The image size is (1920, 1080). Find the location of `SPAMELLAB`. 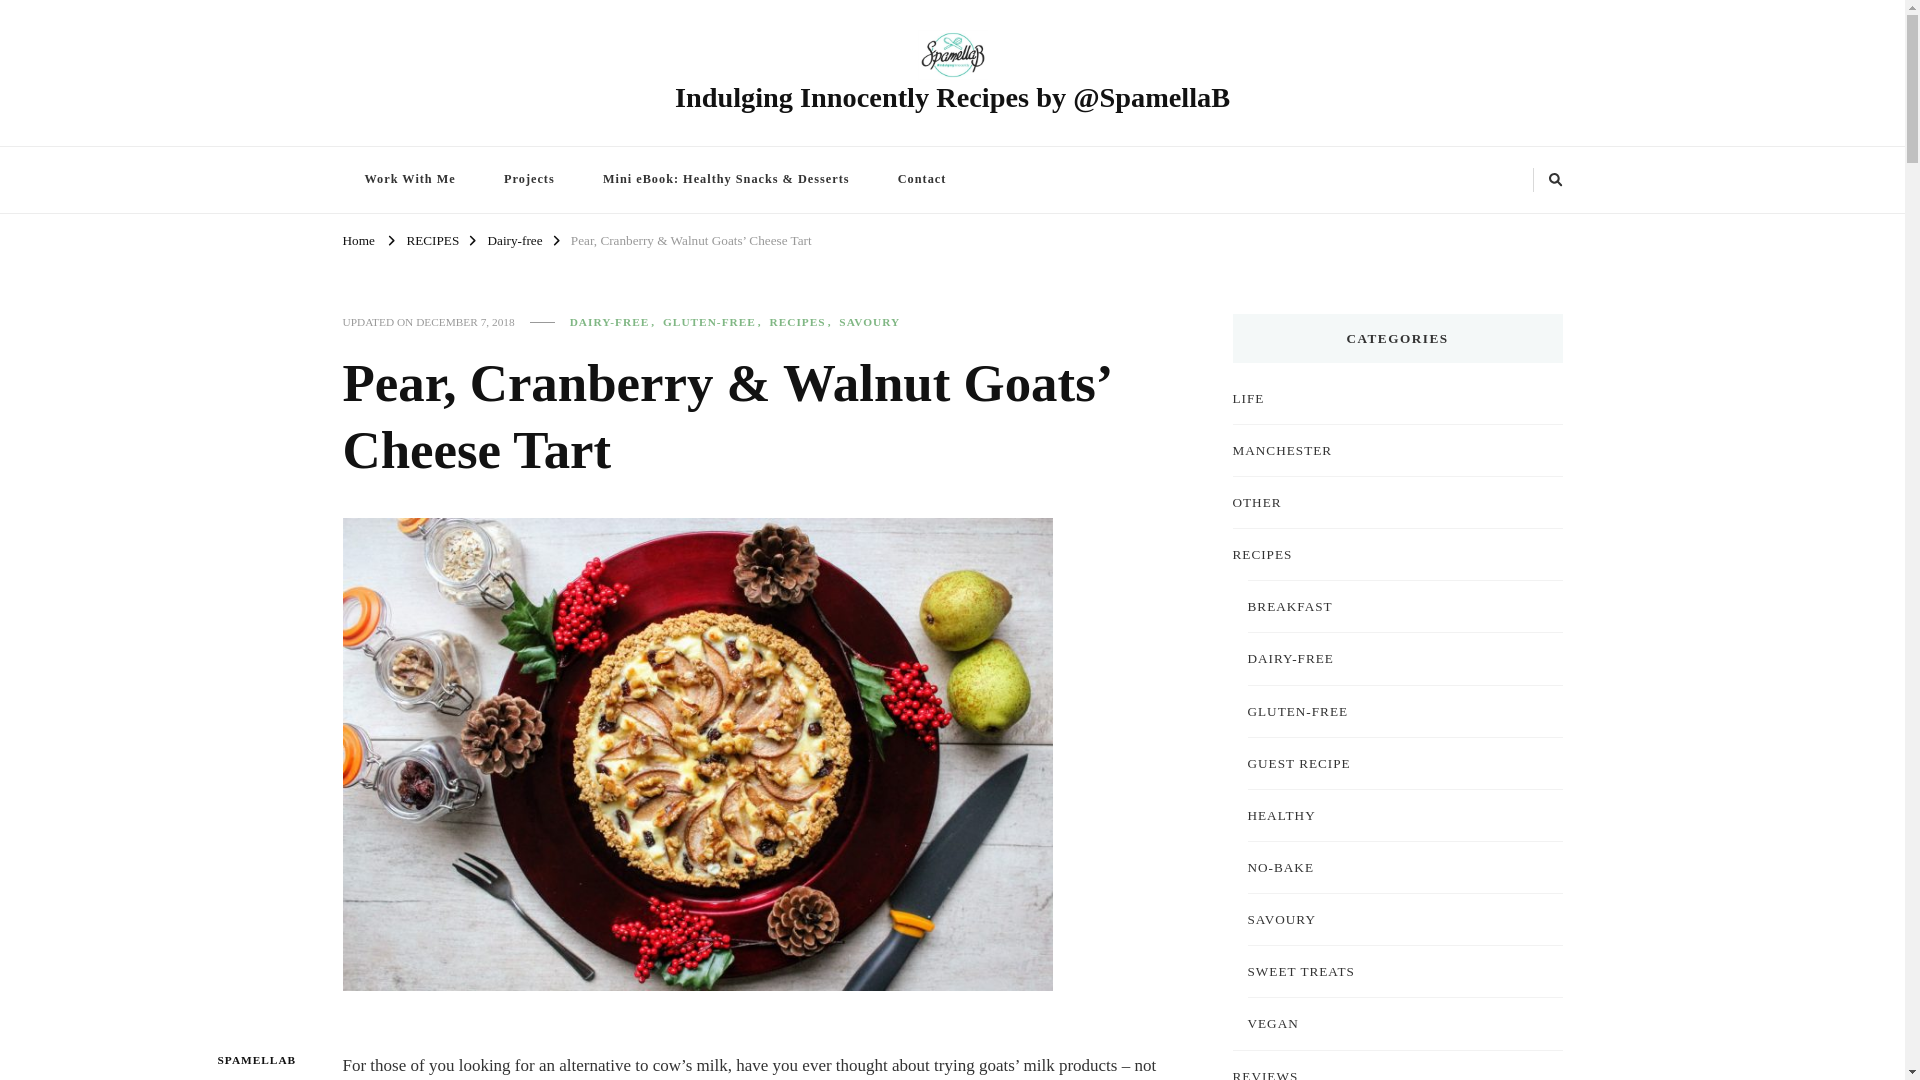

SPAMELLAB is located at coordinates (256, 1060).